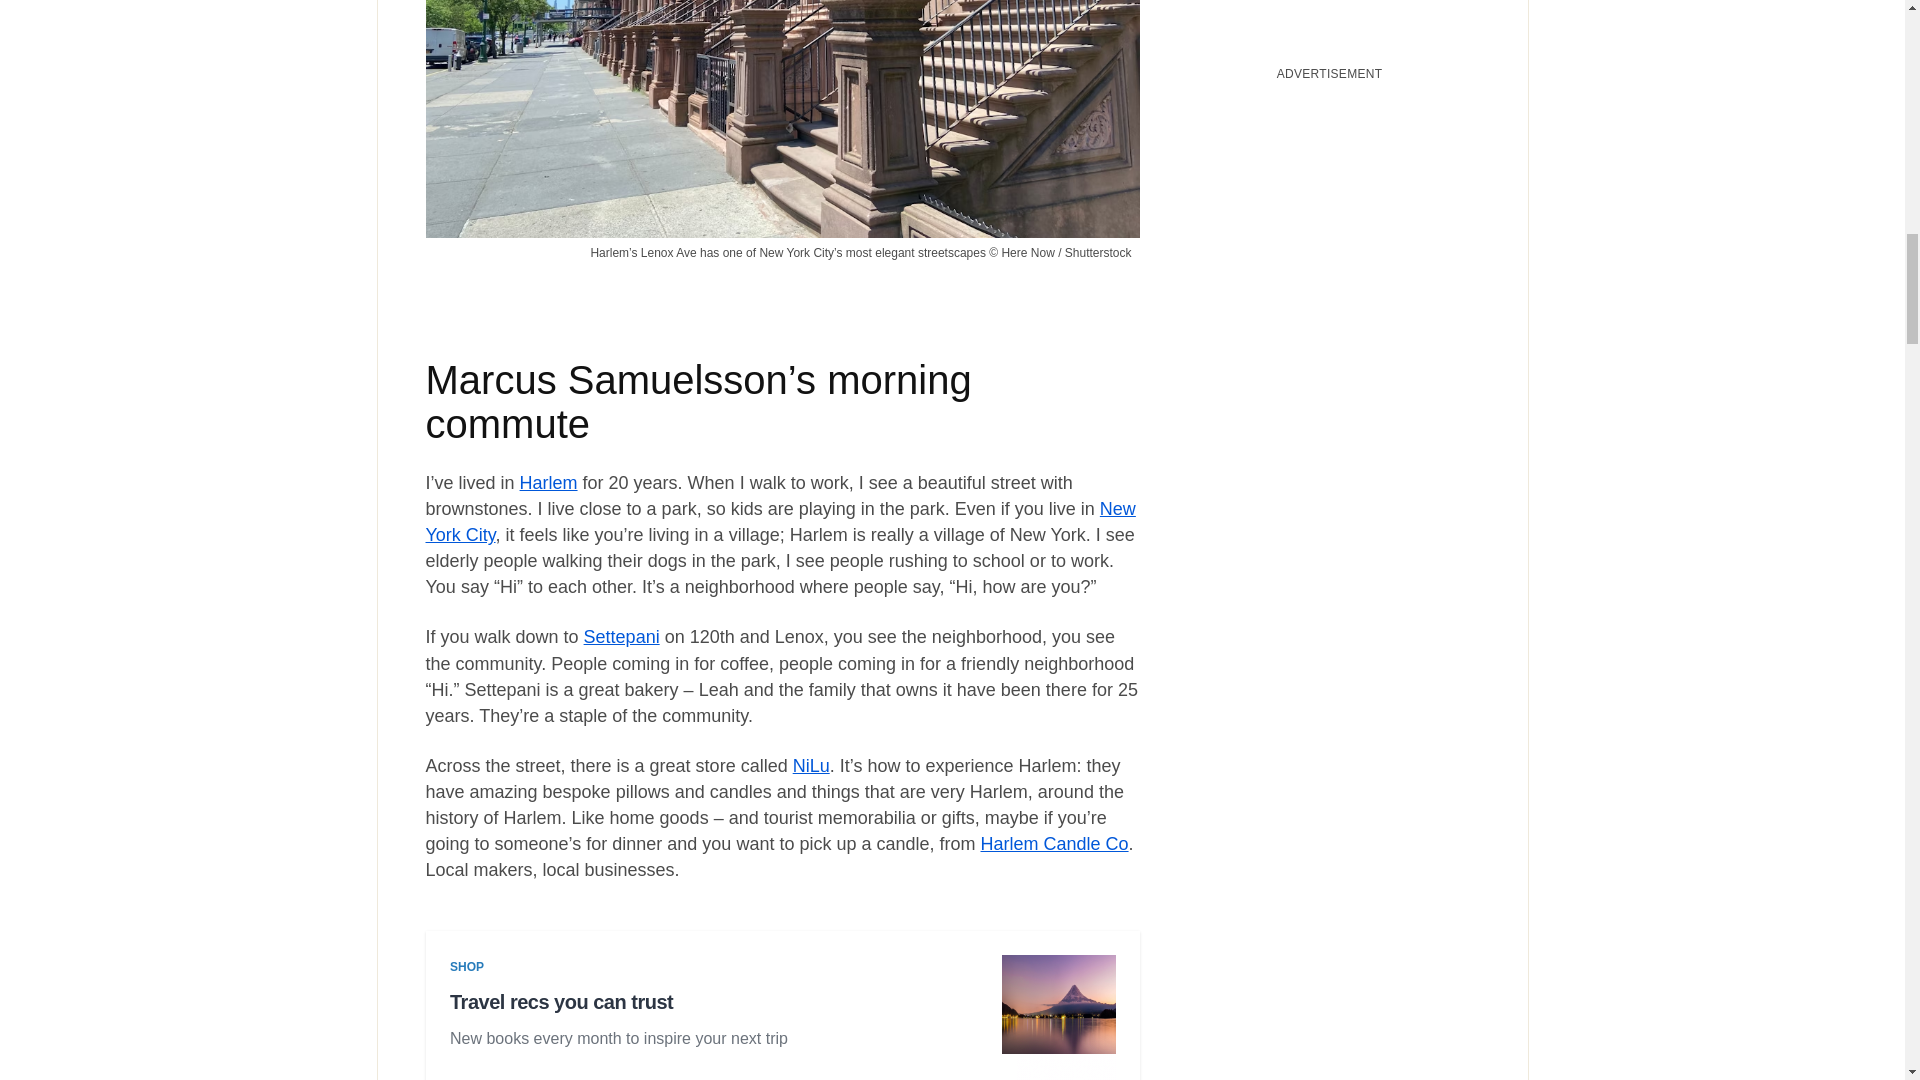  What do you see at coordinates (810, 766) in the screenshot?
I see `NiLu` at bounding box center [810, 766].